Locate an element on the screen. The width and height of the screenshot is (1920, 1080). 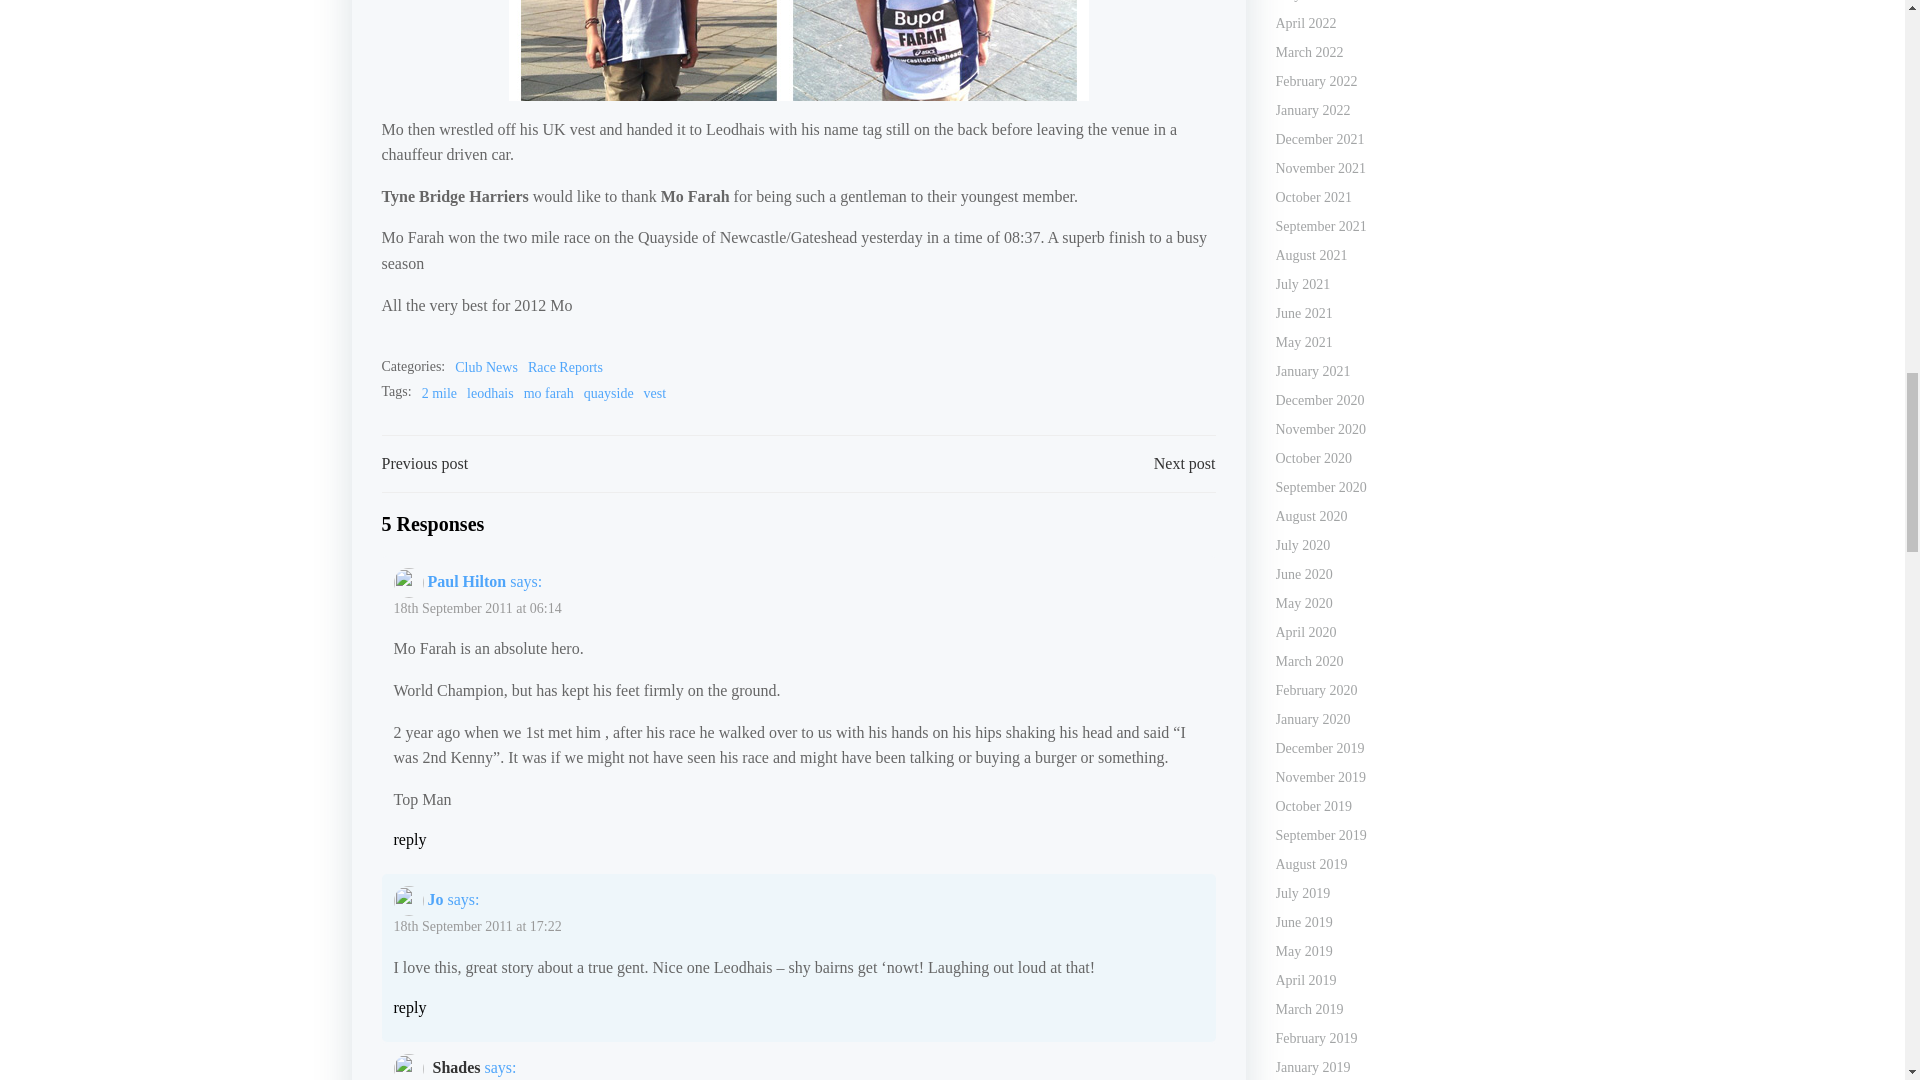
Leodhais MacPherson with Mo Farahs vest - A Very Hapy Boy is located at coordinates (798, 50).